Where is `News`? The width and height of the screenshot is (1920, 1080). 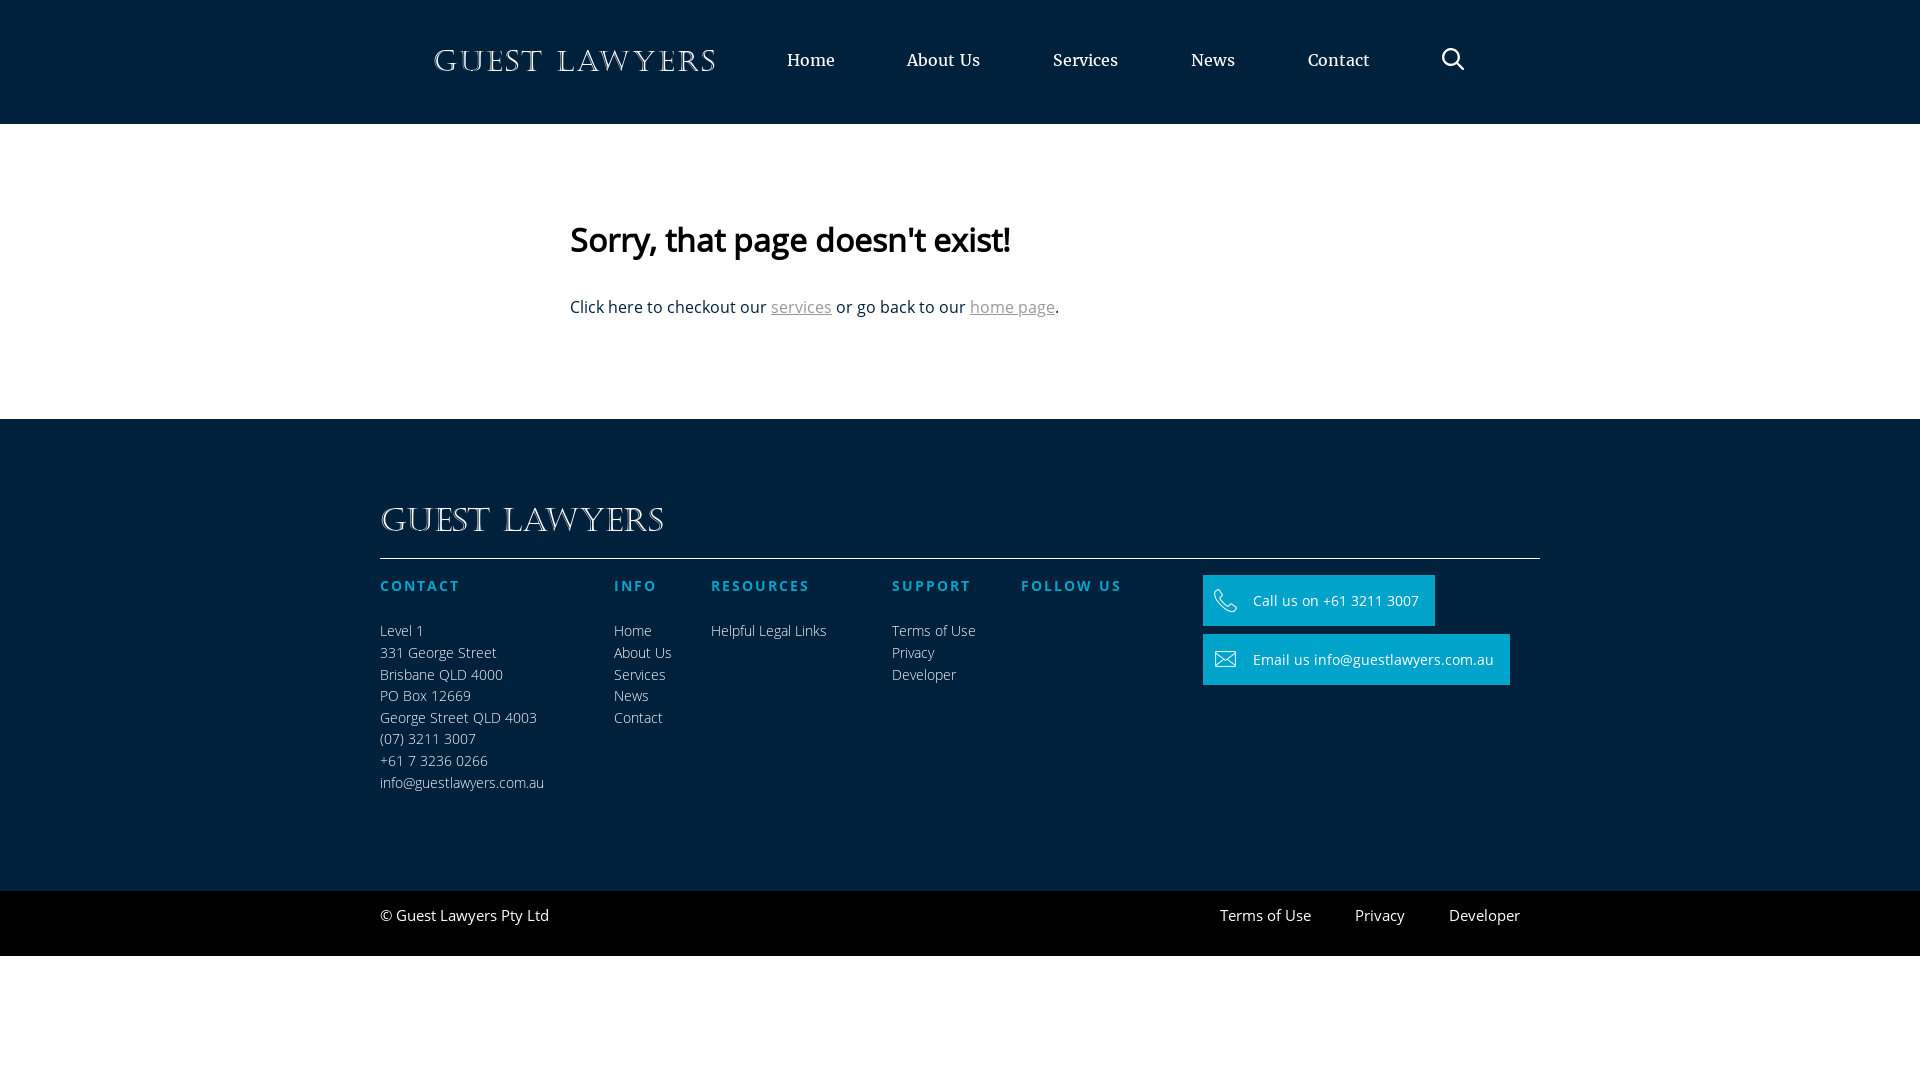 News is located at coordinates (632, 696).